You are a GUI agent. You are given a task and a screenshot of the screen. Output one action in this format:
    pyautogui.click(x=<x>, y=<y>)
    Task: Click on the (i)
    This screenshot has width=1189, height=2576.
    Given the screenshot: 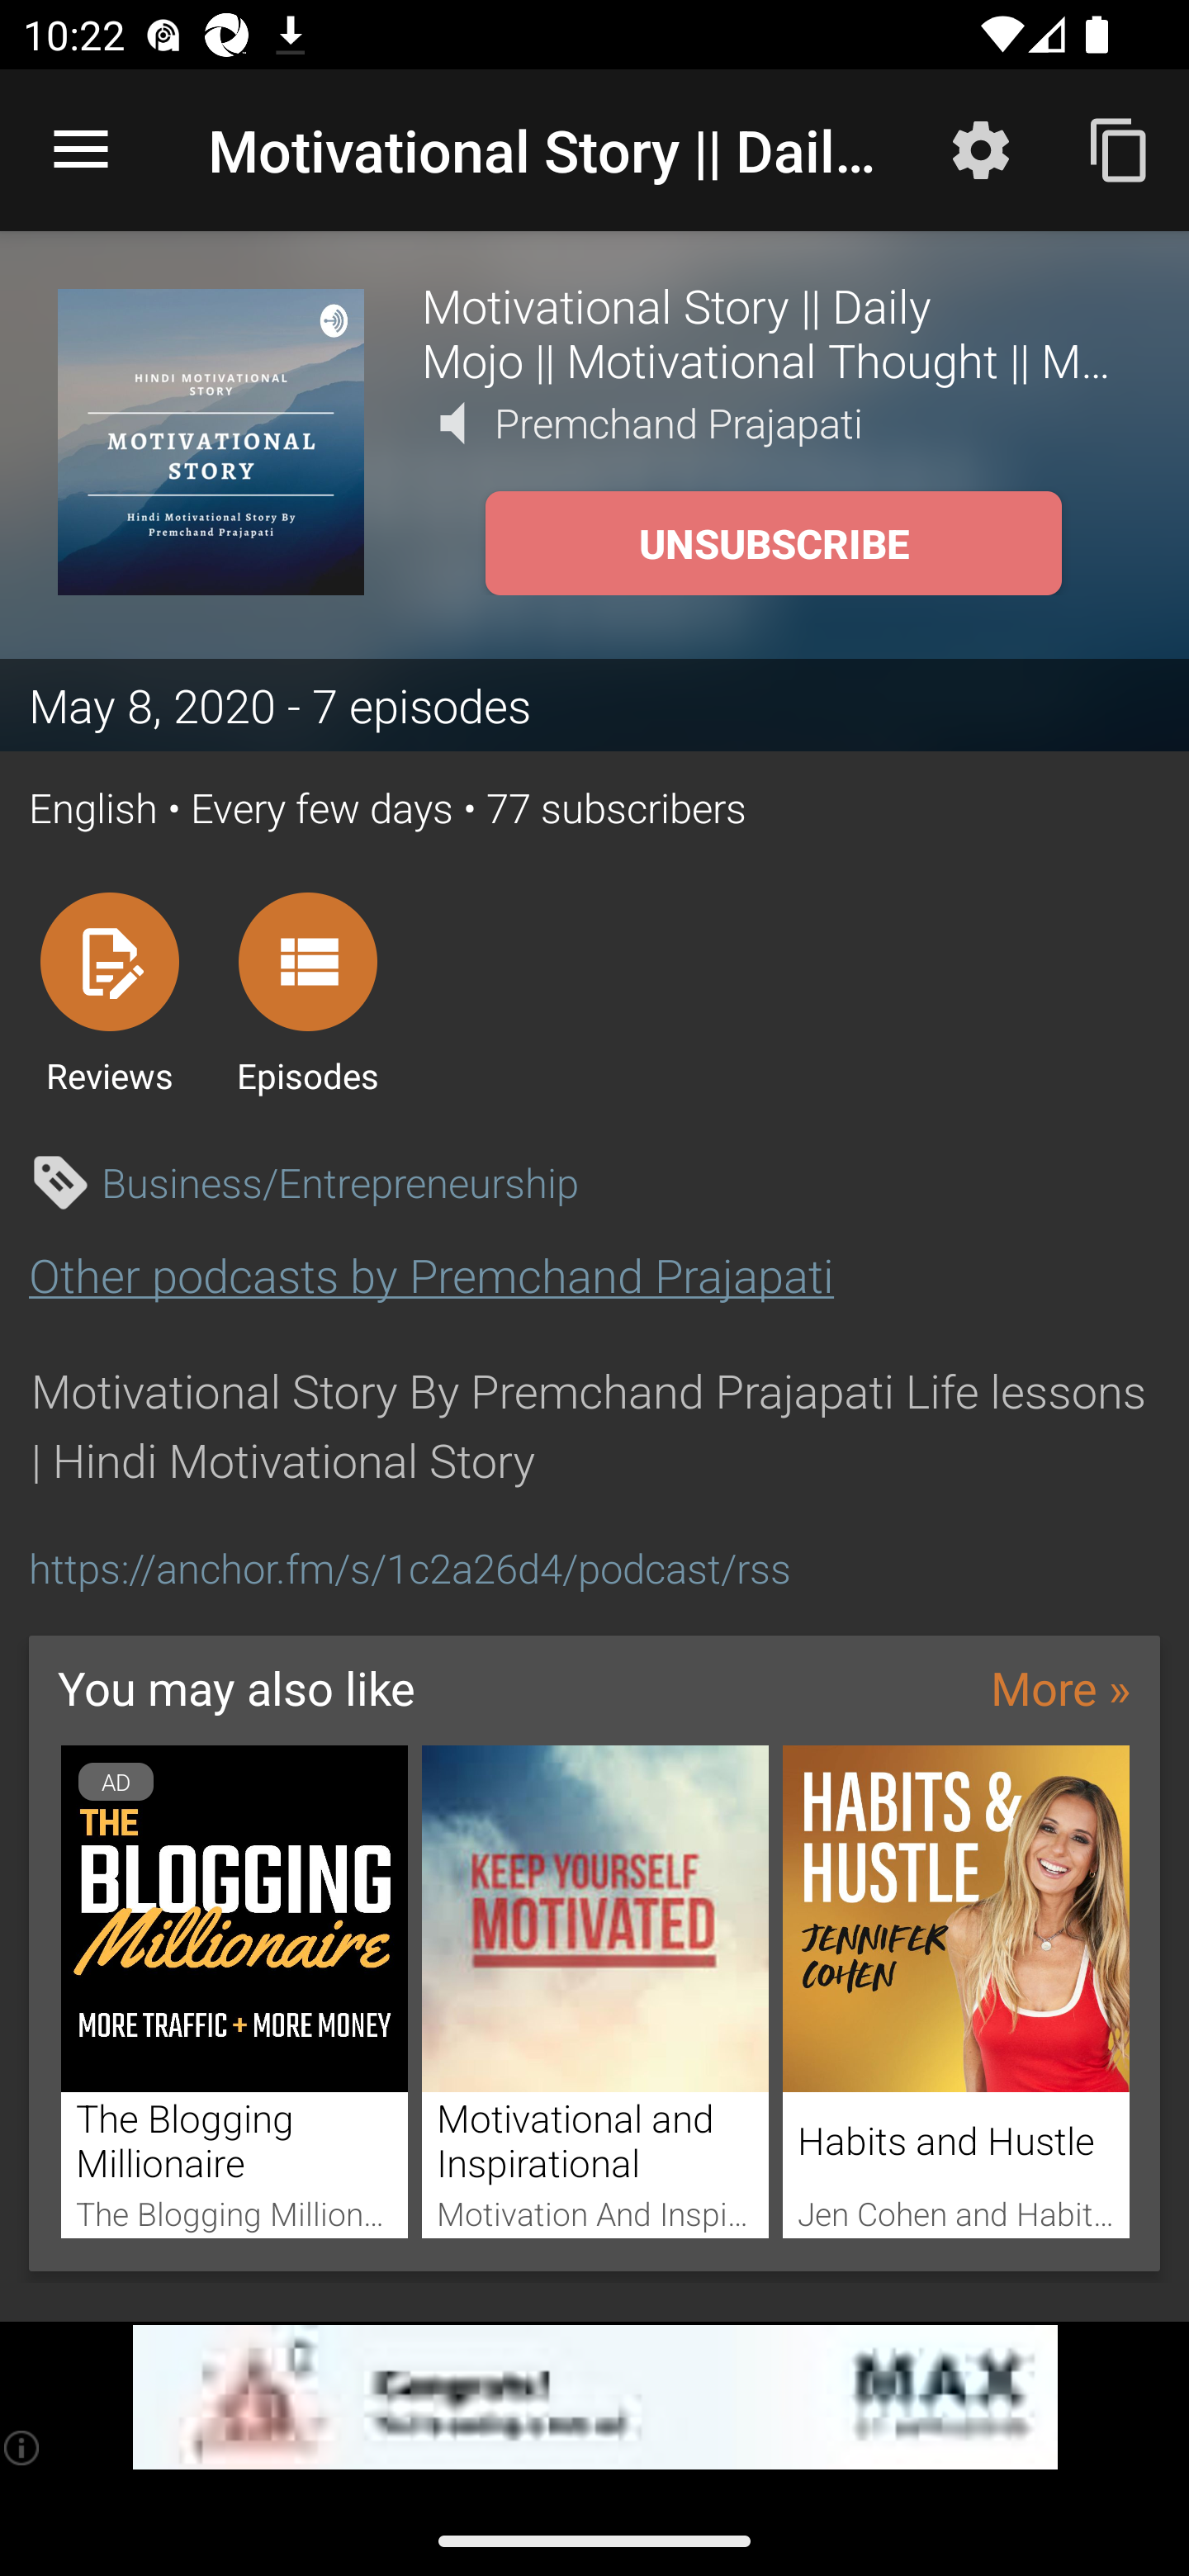 What is the action you would take?
    pyautogui.click(x=23, y=2447)
    